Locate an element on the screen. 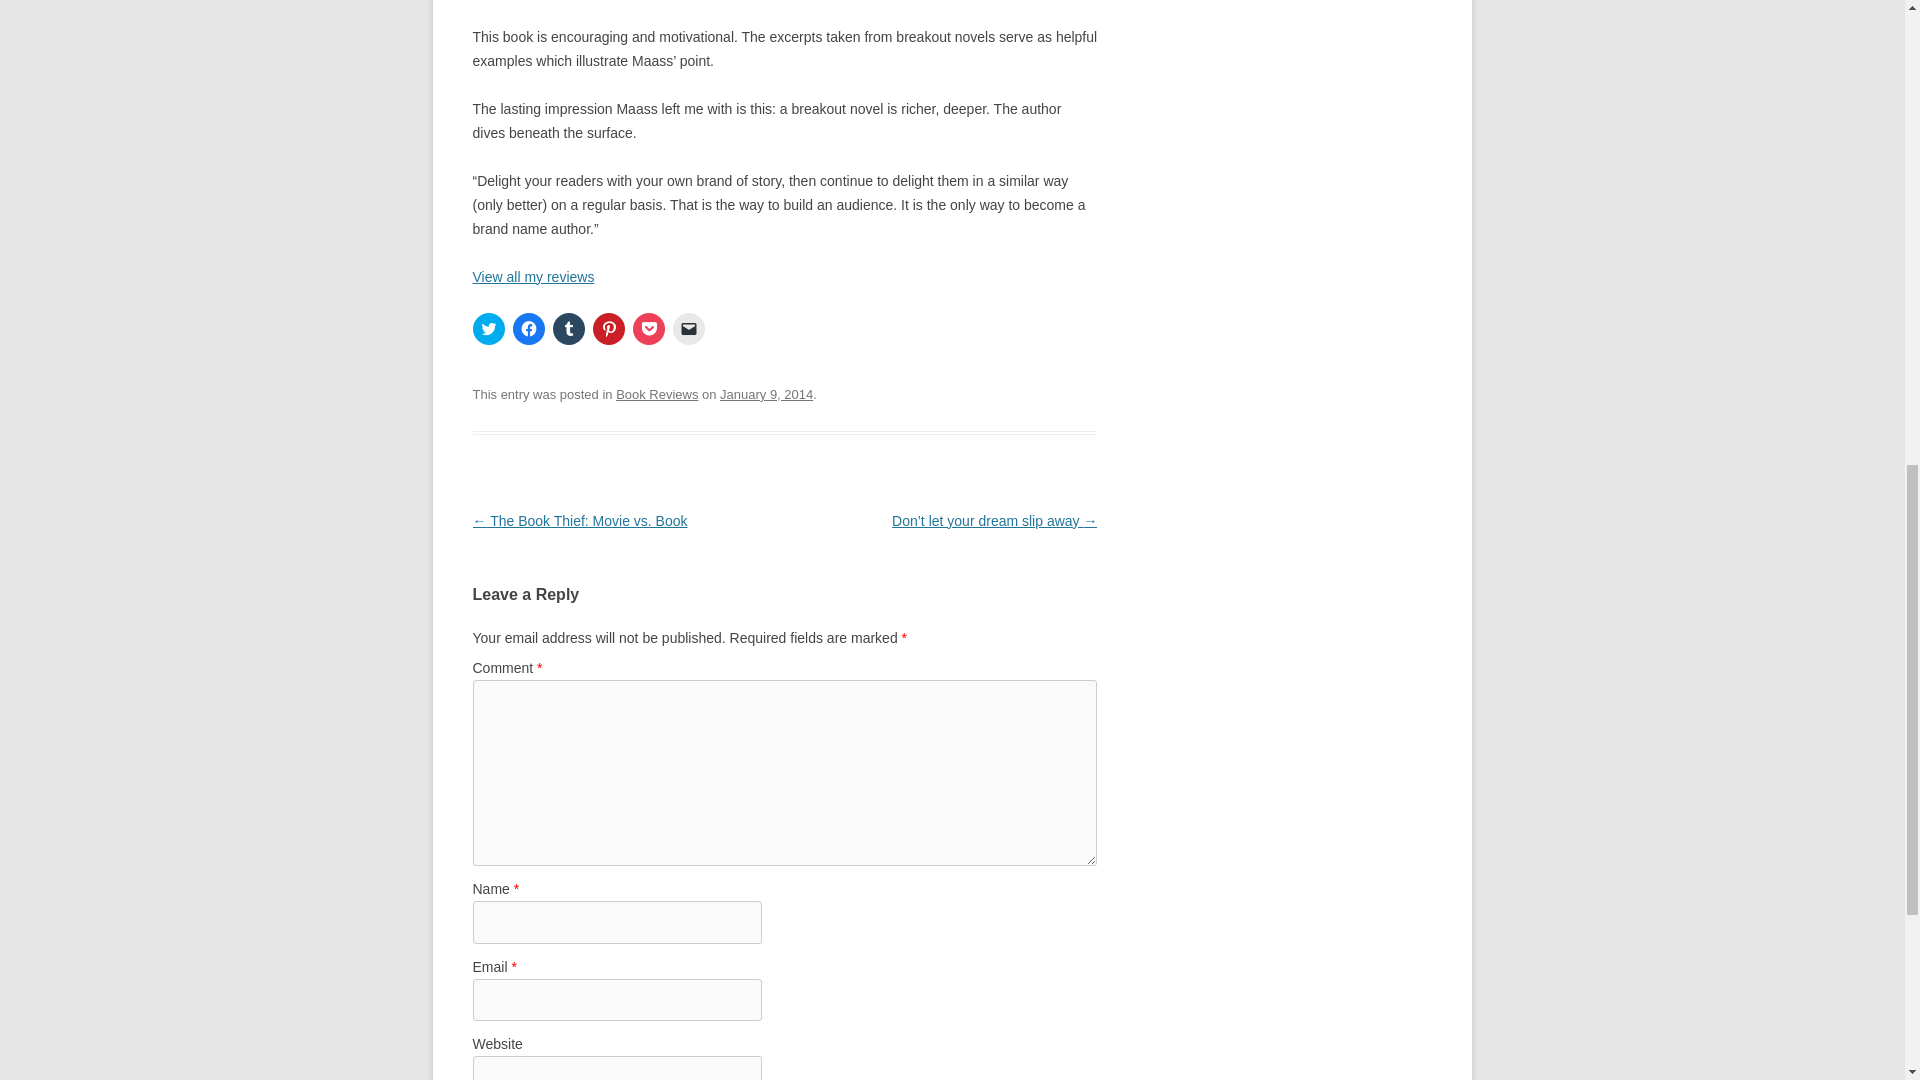  Book Reviews is located at coordinates (657, 394).